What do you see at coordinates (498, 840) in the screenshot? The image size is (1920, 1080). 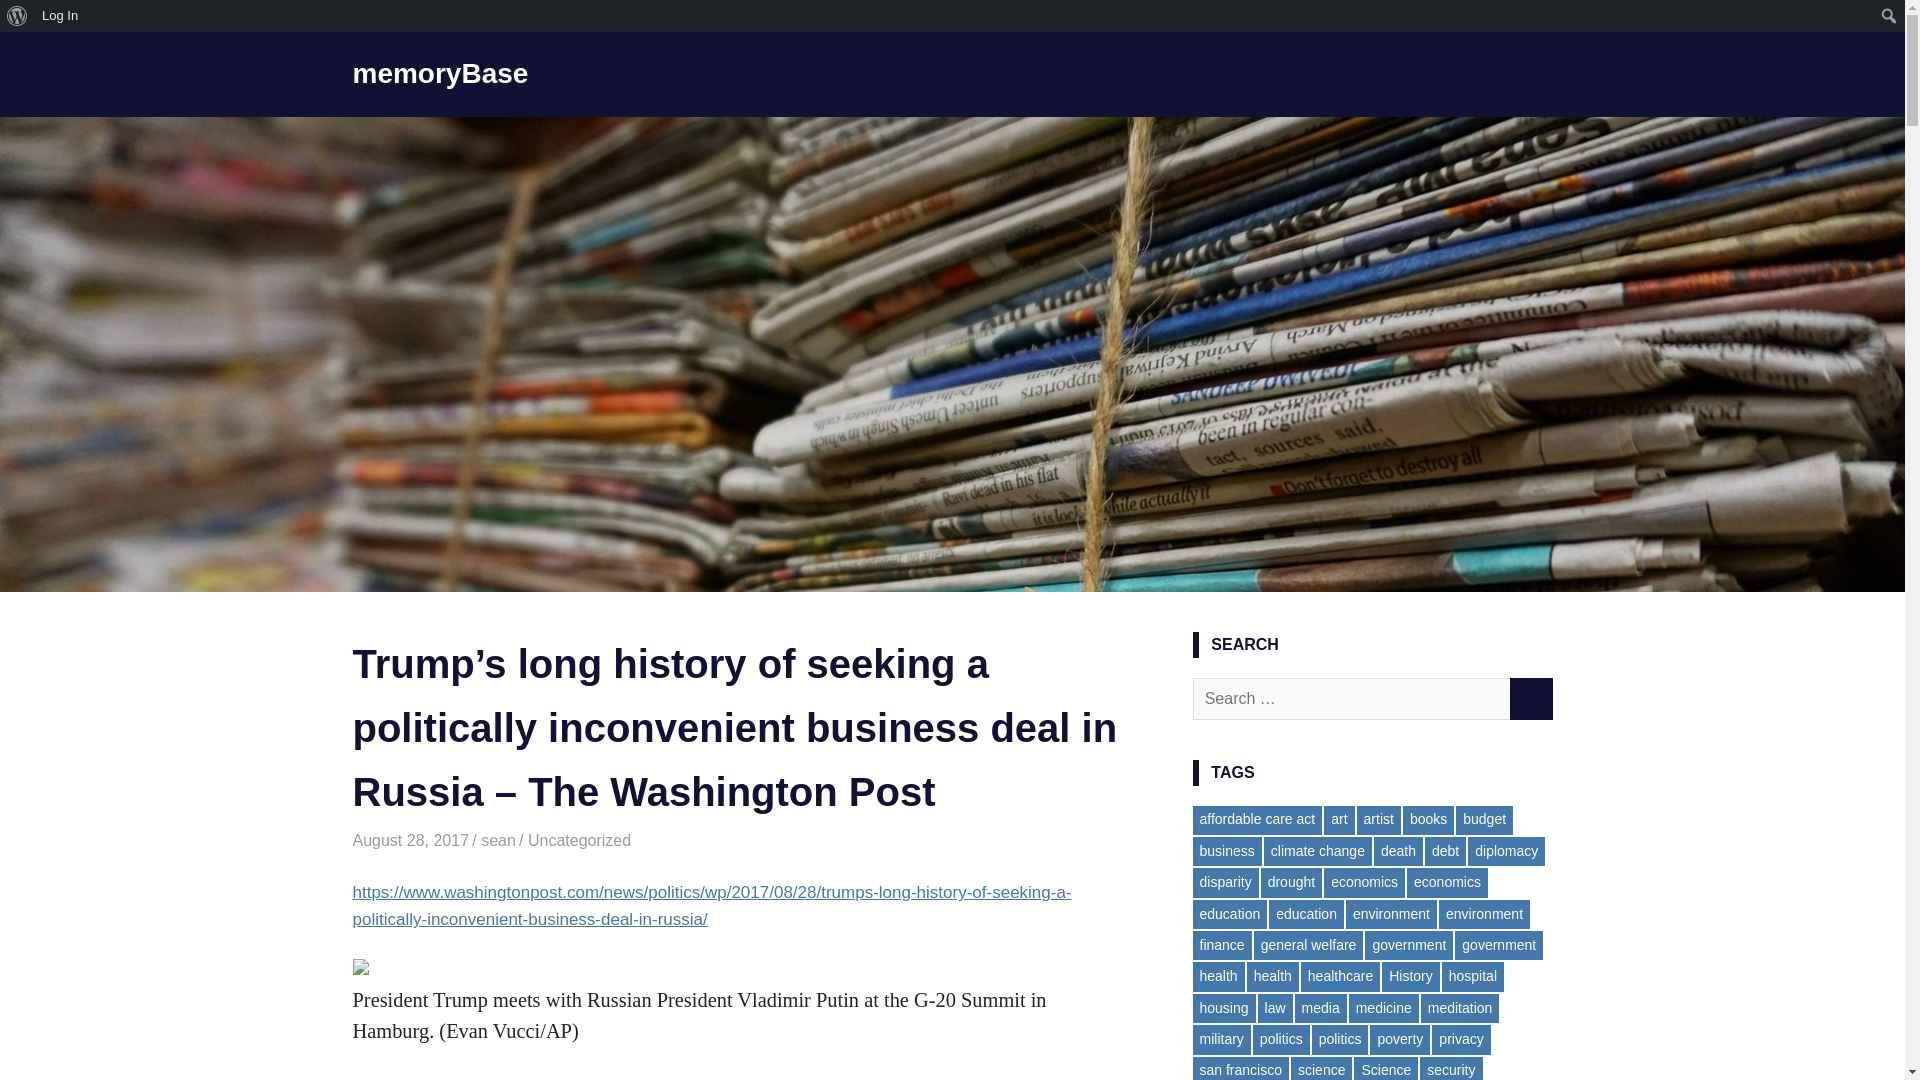 I see `View all posts by sean` at bounding box center [498, 840].